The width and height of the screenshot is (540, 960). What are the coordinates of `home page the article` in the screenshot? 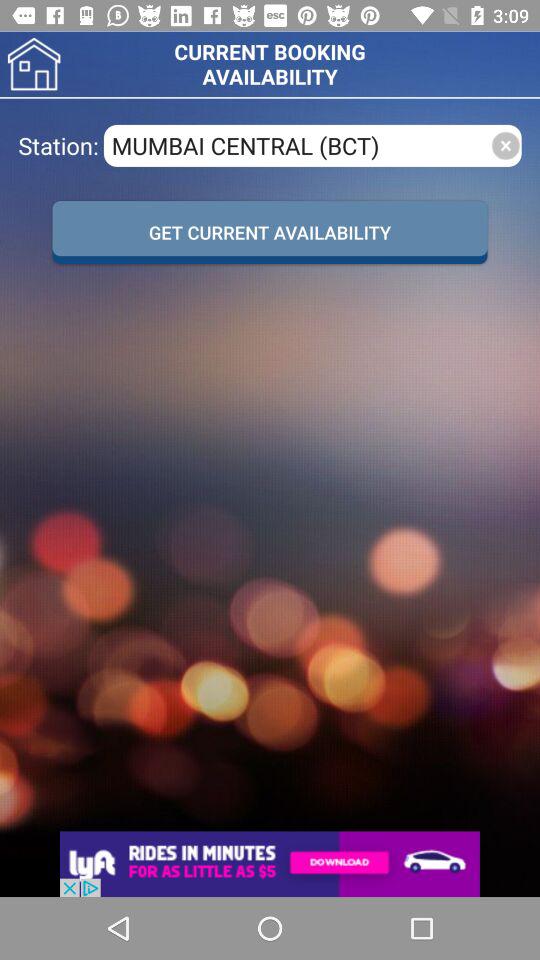 It's located at (34, 64).